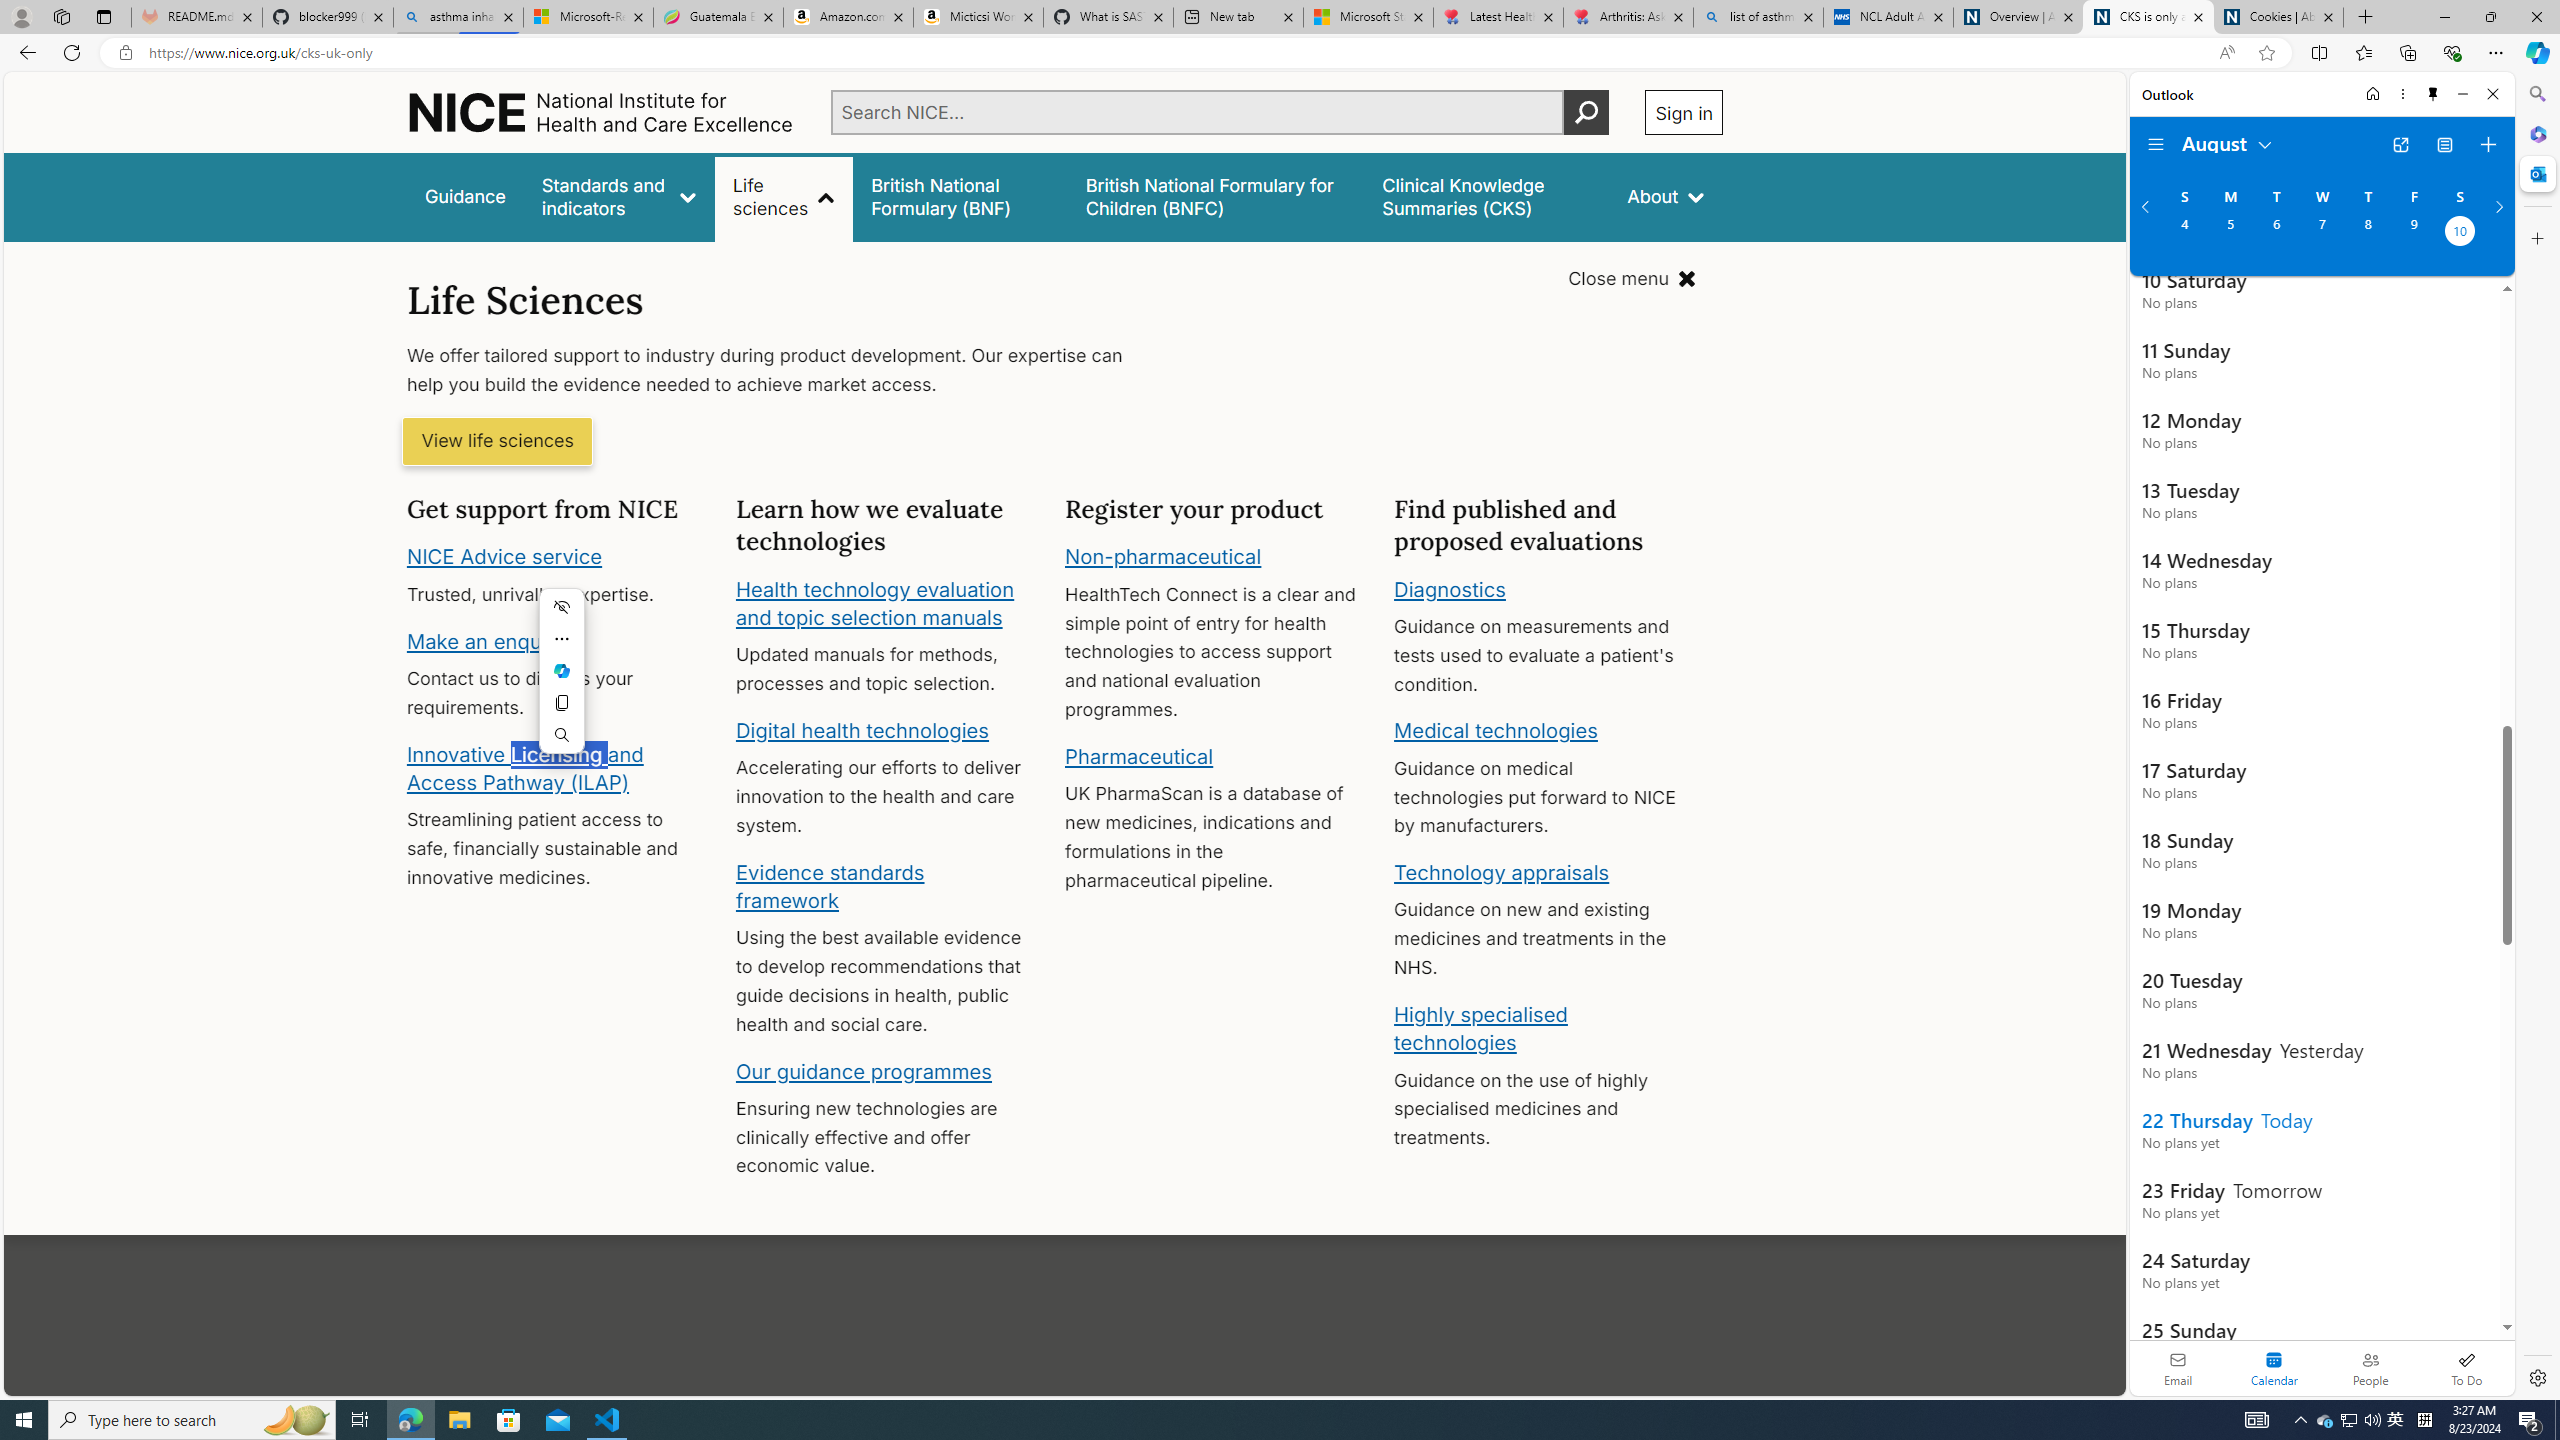  I want to click on August, so click(2228, 142).